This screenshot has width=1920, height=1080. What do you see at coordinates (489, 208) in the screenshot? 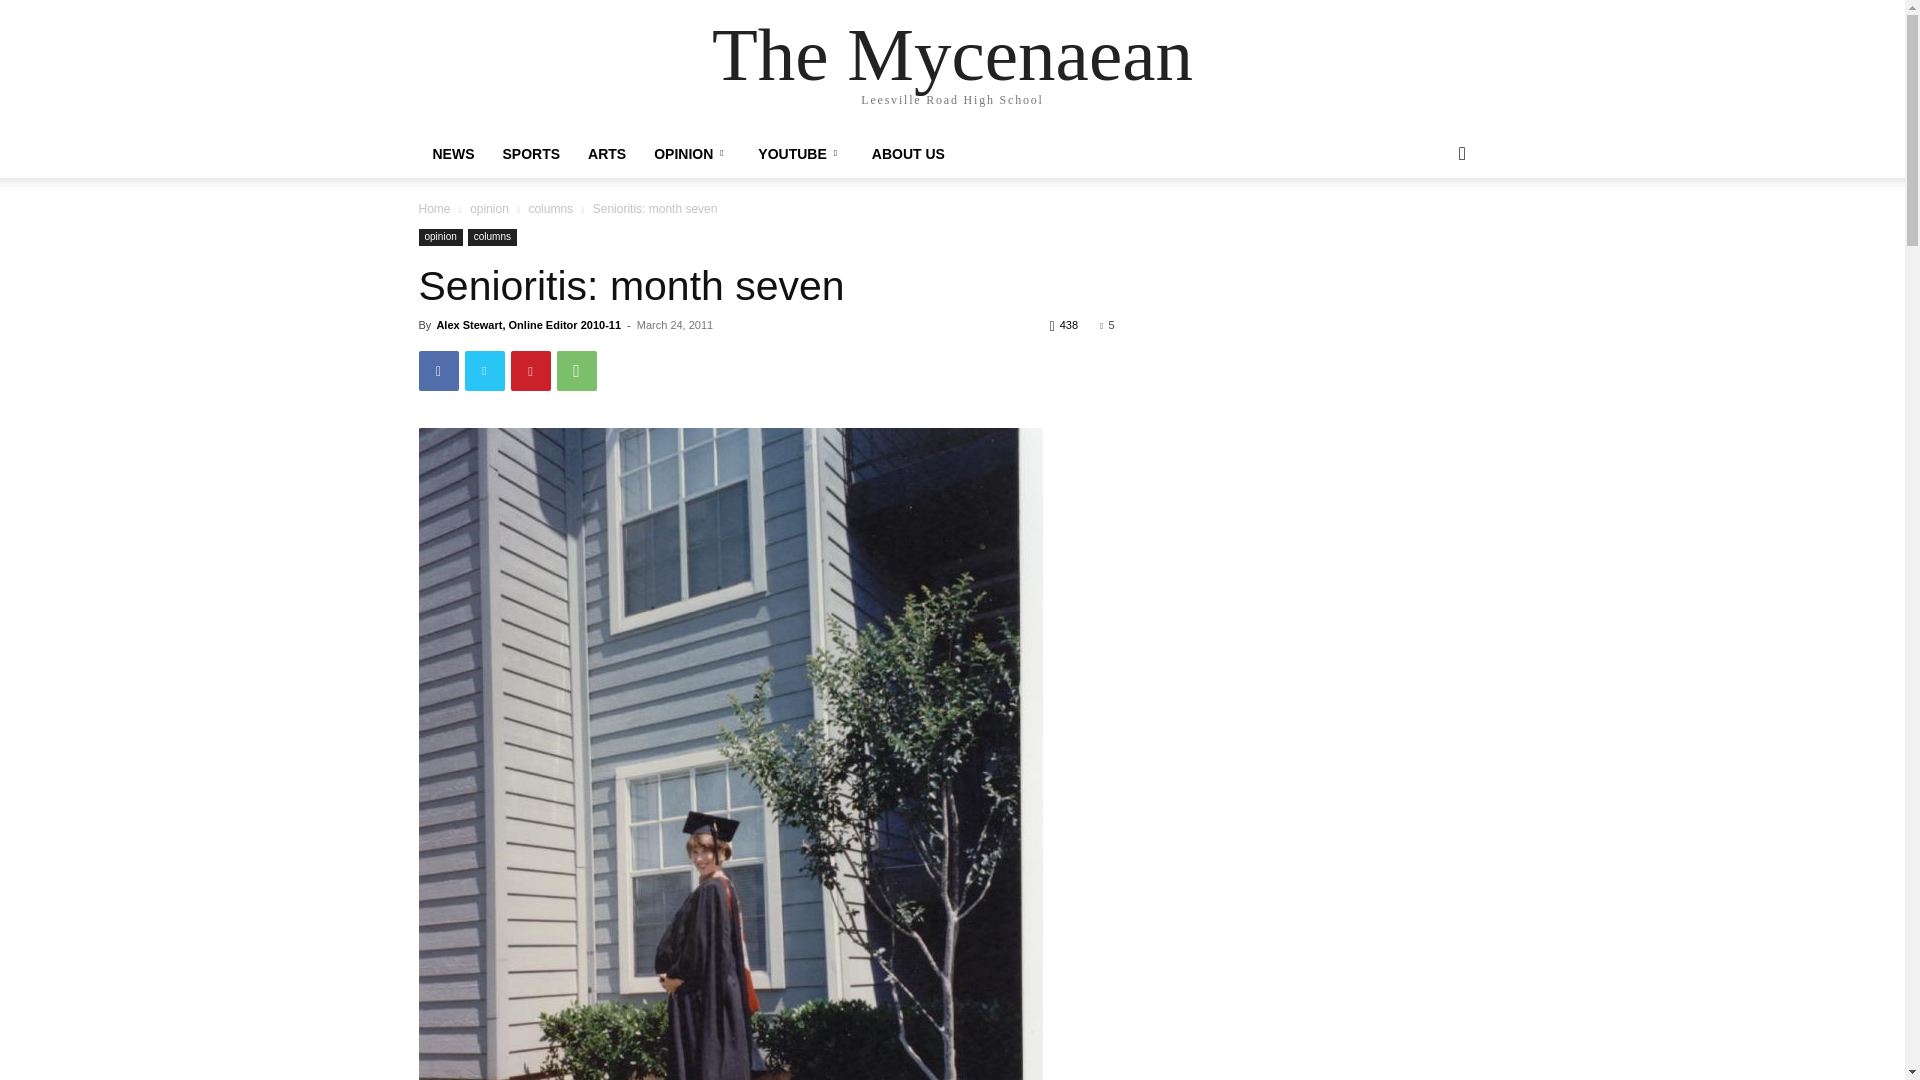
I see `opinion` at bounding box center [489, 208].